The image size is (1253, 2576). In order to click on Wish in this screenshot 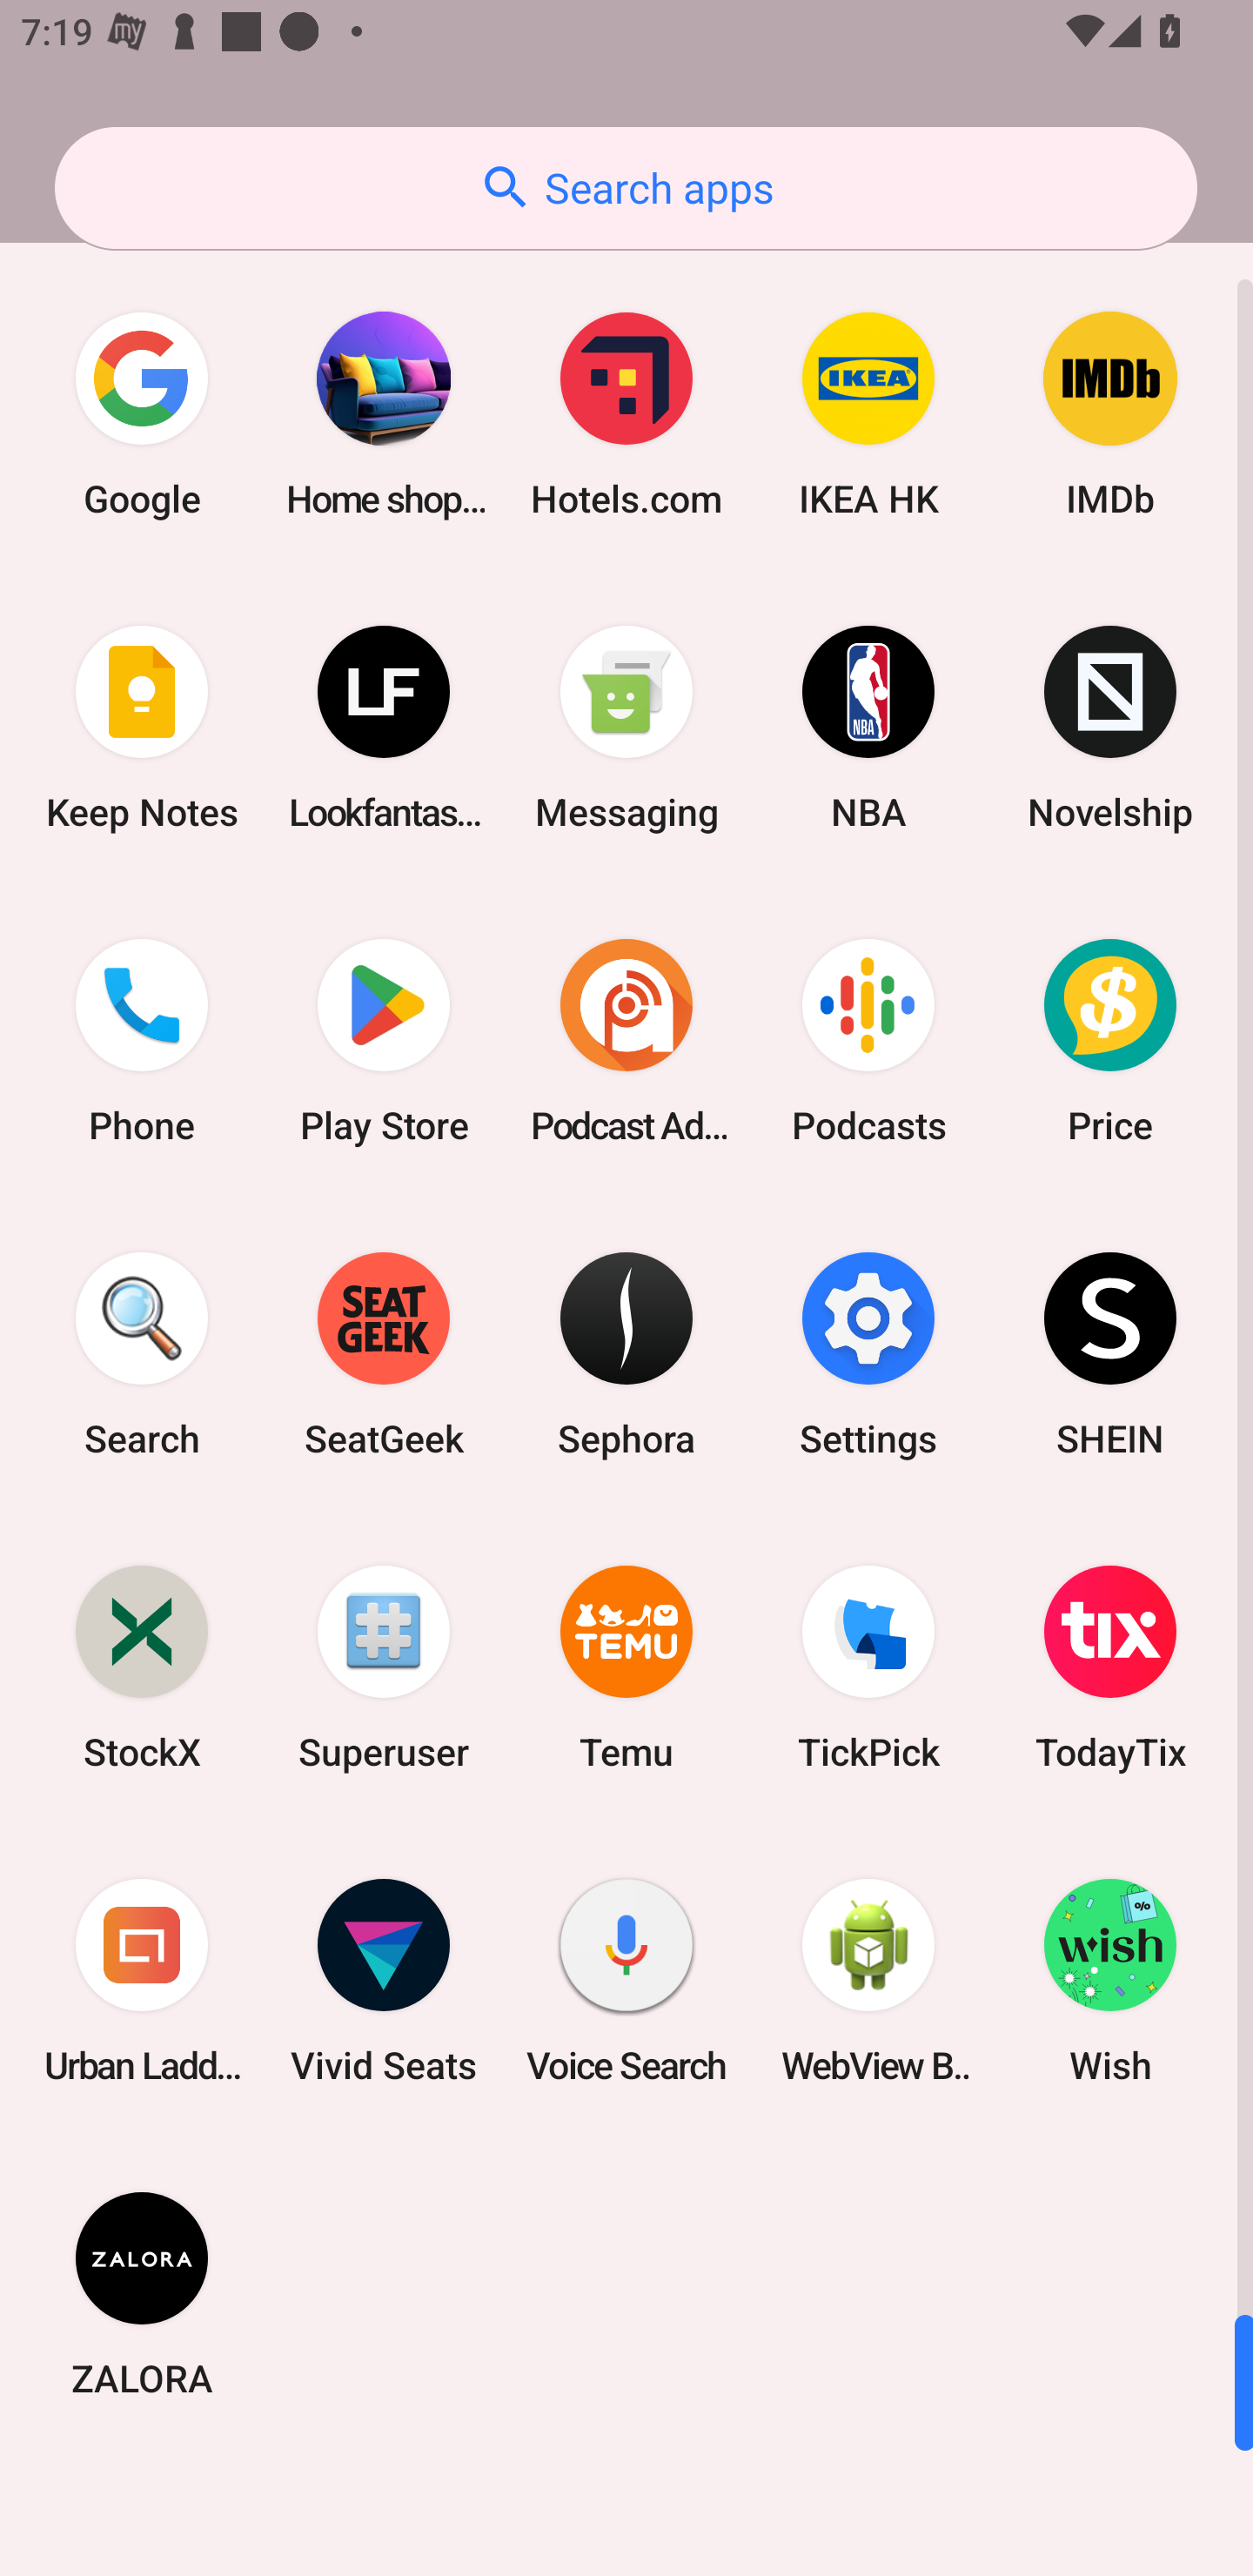, I will do `click(1110, 1981)`.